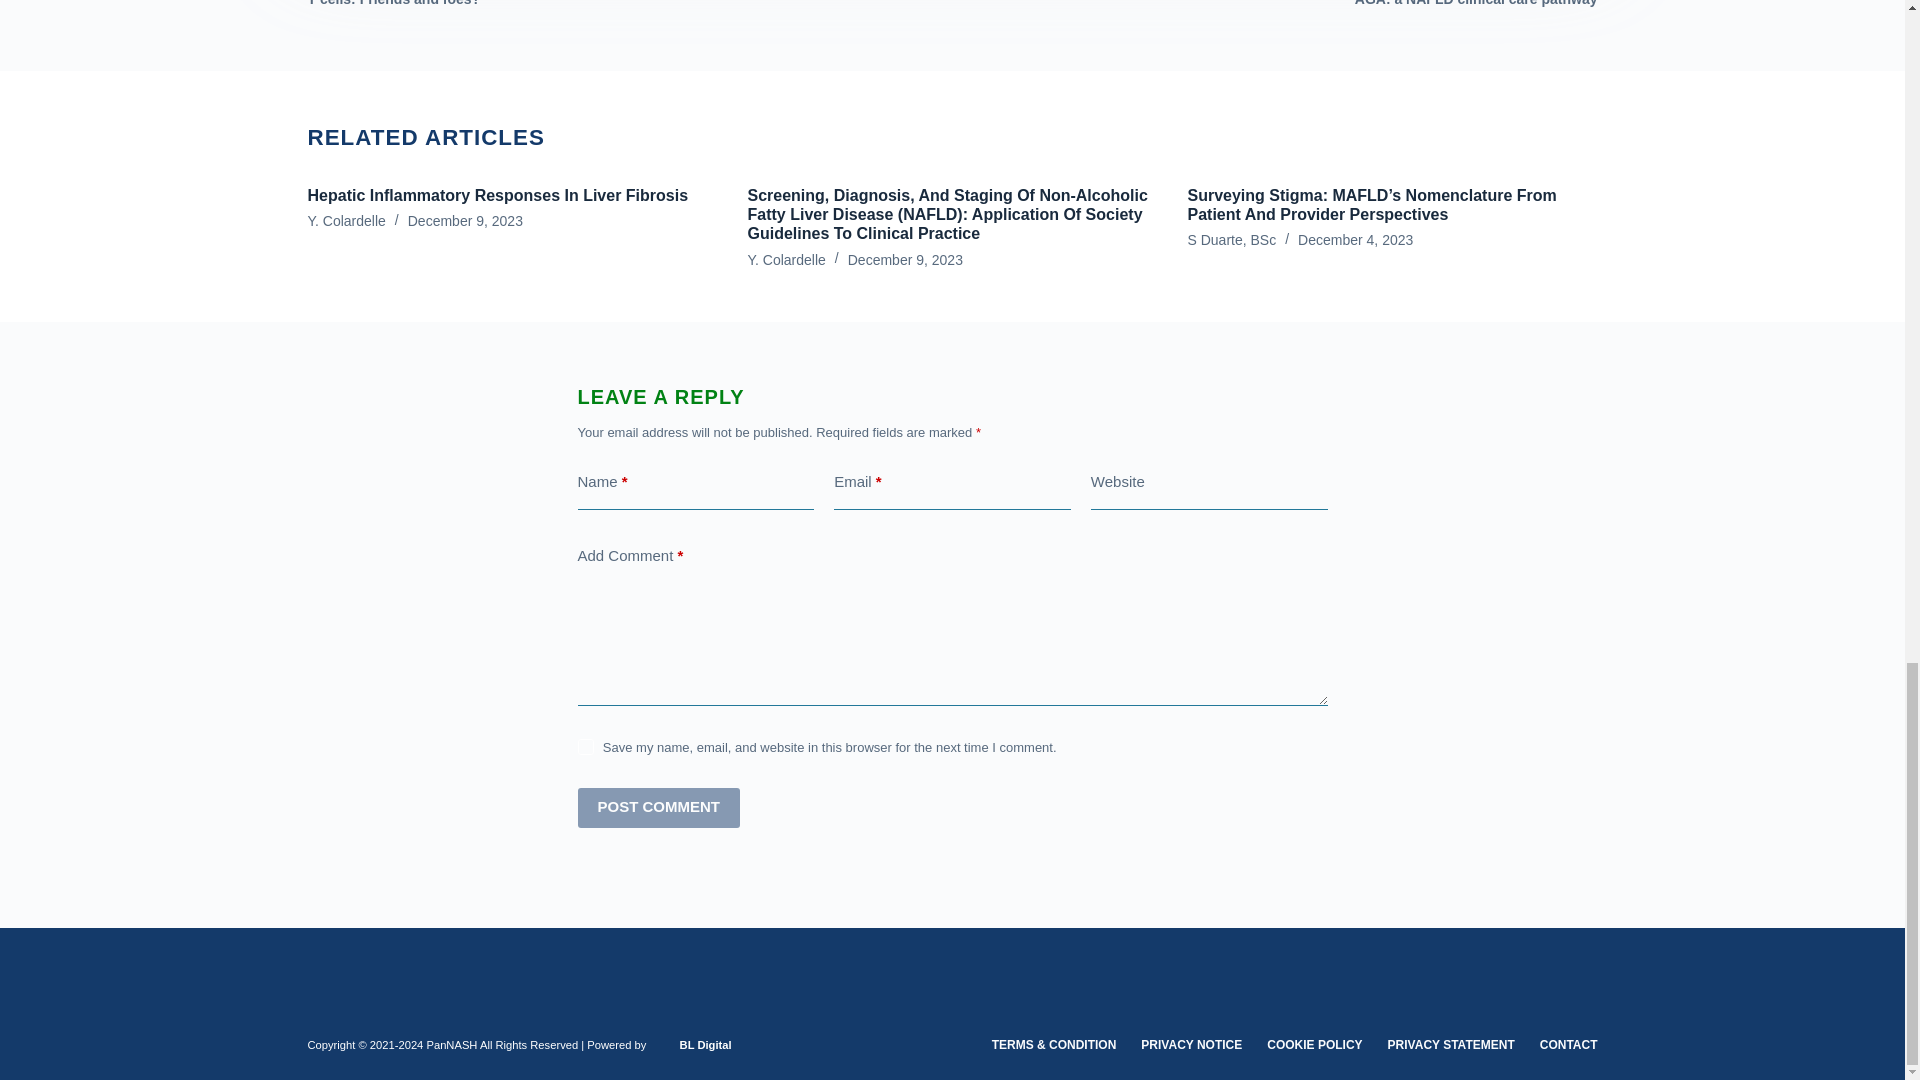 Image resolution: width=1920 pixels, height=1080 pixels. Describe the element at coordinates (786, 259) in the screenshot. I see `Posts by Y. Colardelle` at that location.